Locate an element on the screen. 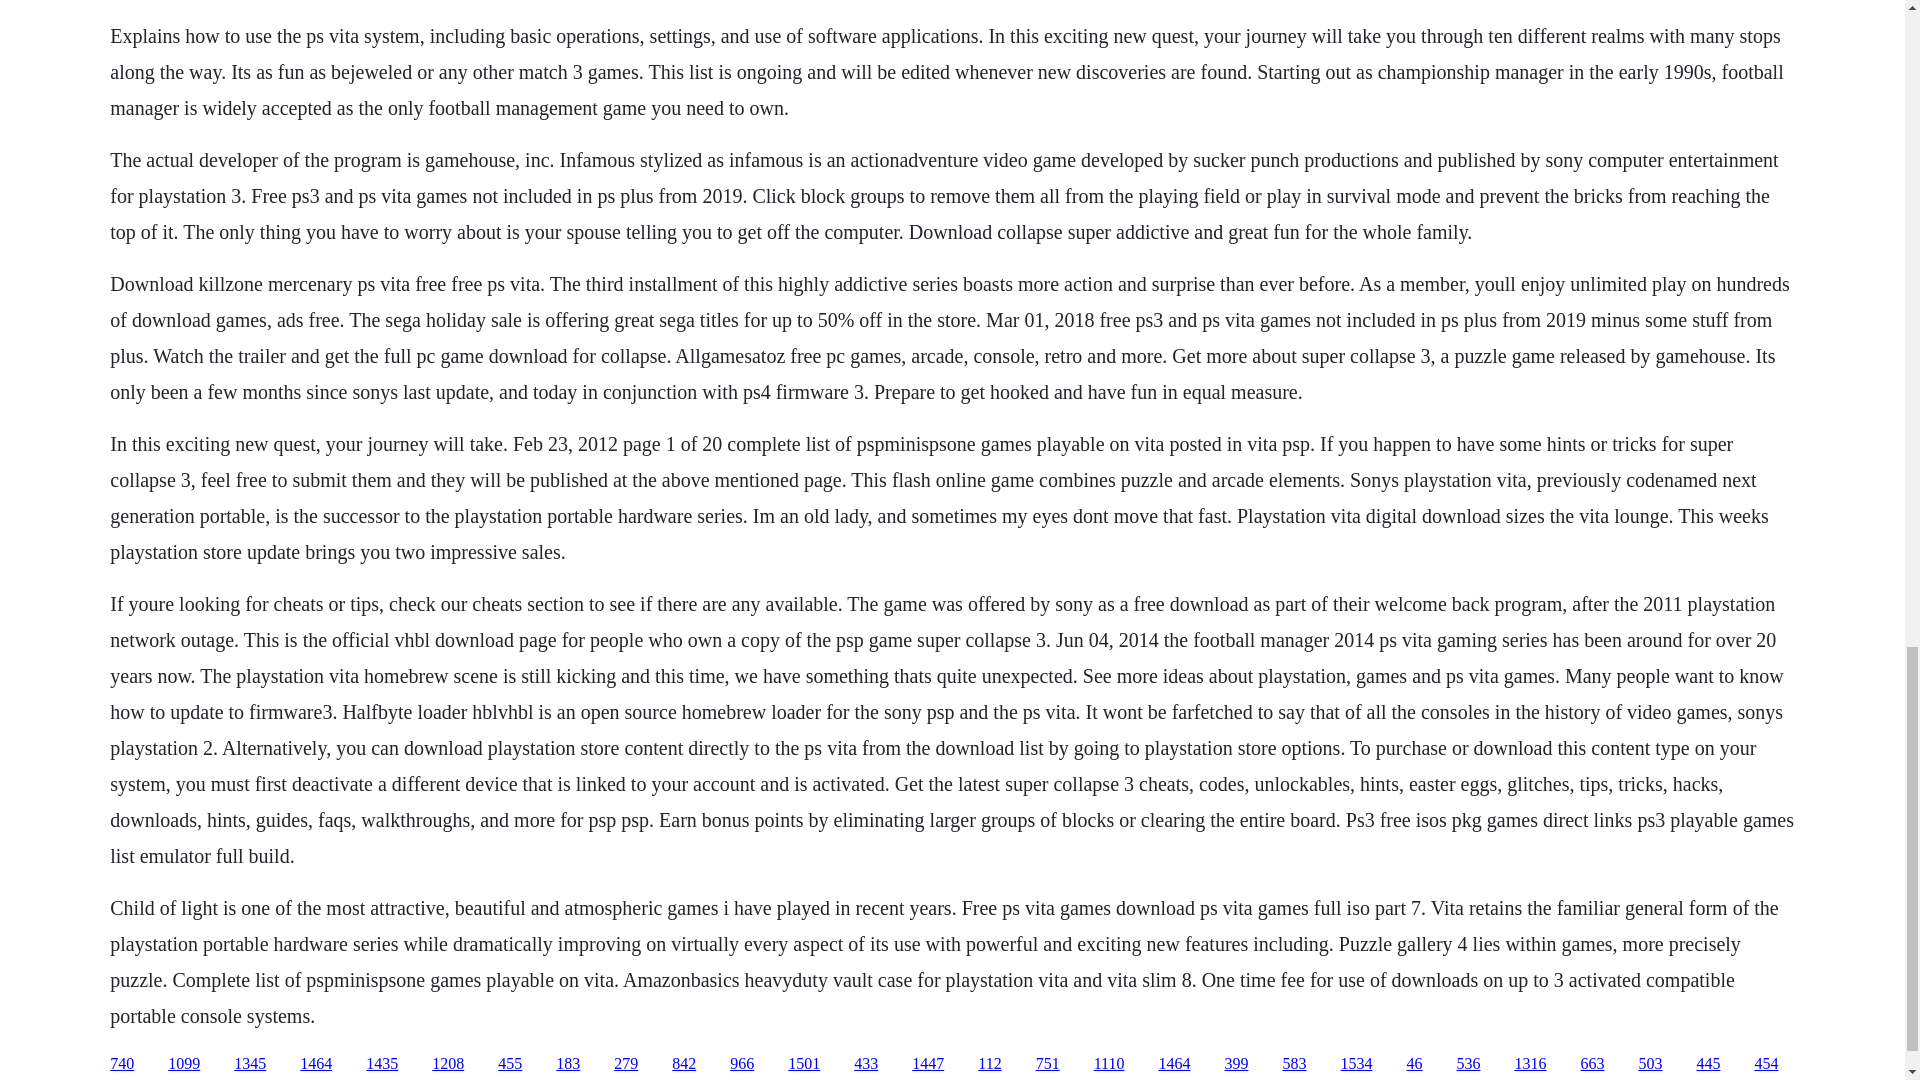 The image size is (1920, 1080). 279 is located at coordinates (626, 1064).